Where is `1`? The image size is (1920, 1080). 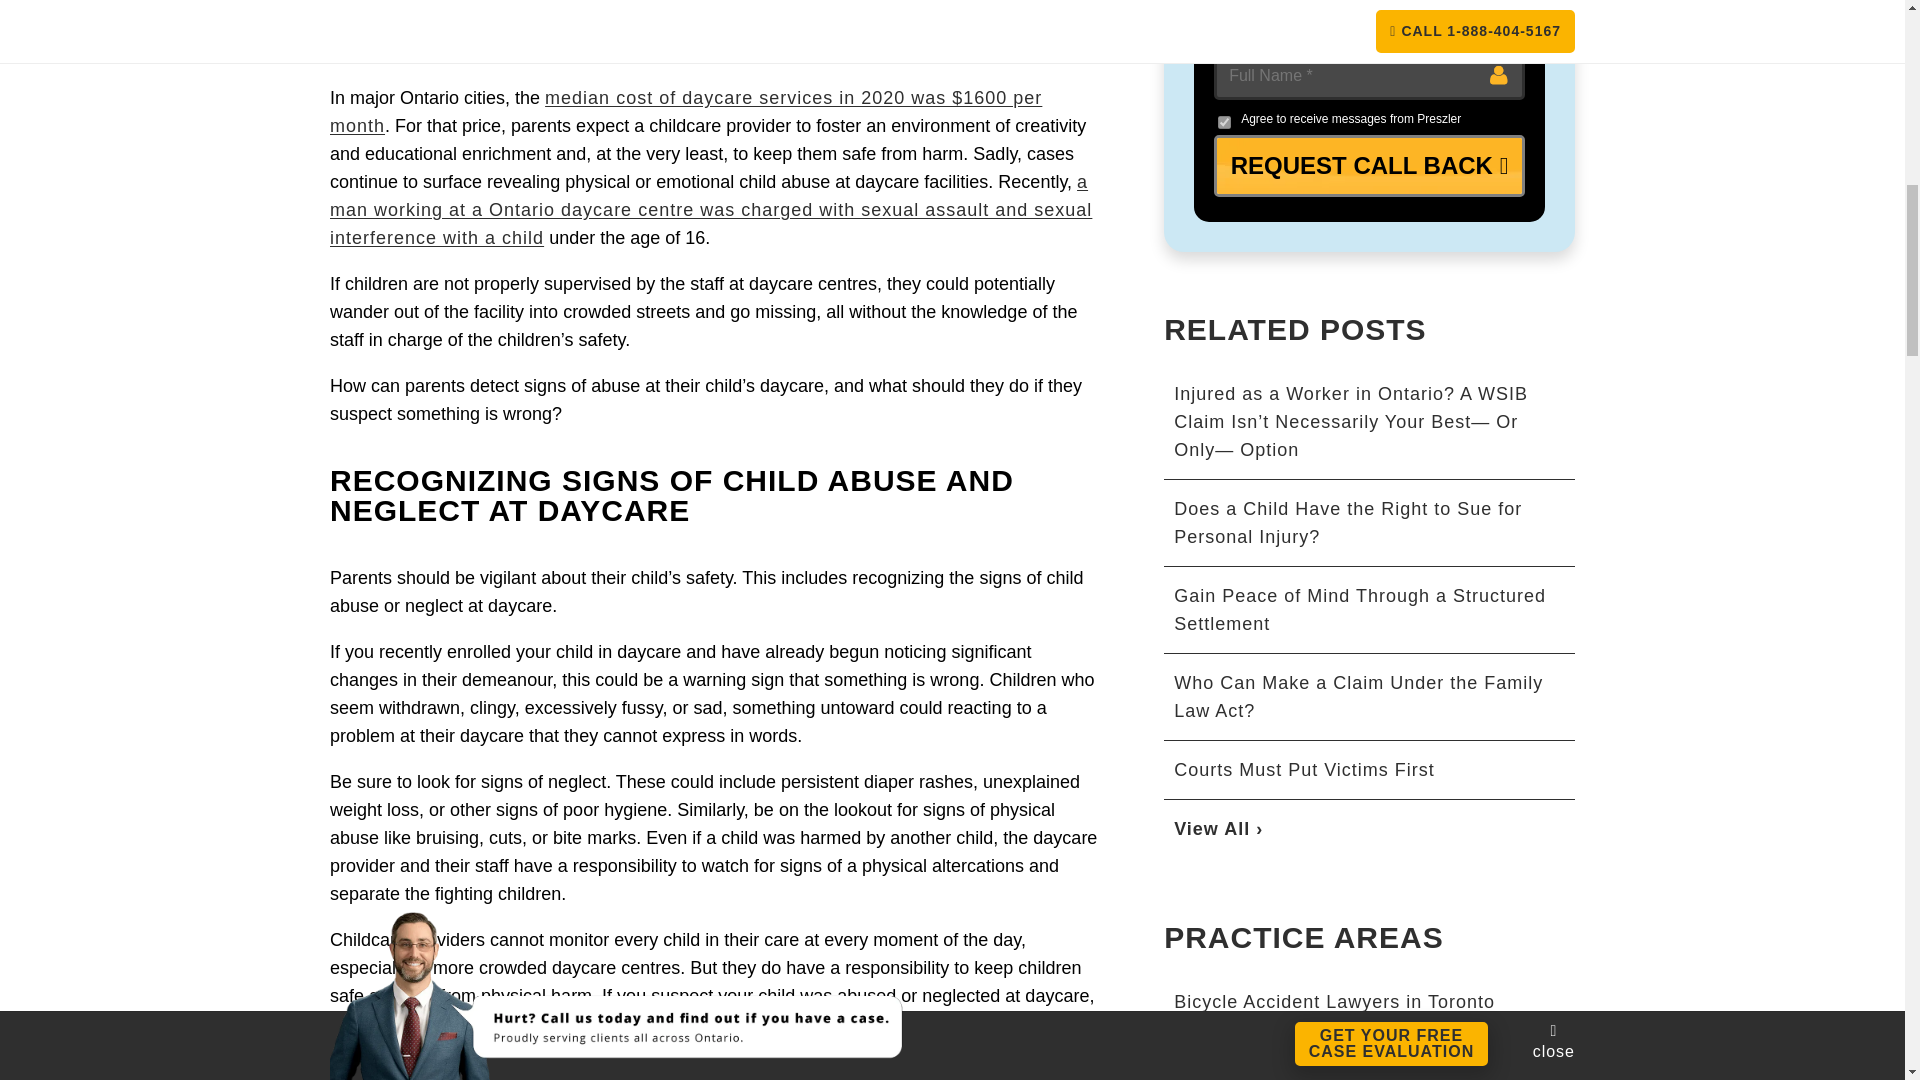
1 is located at coordinates (1224, 122).